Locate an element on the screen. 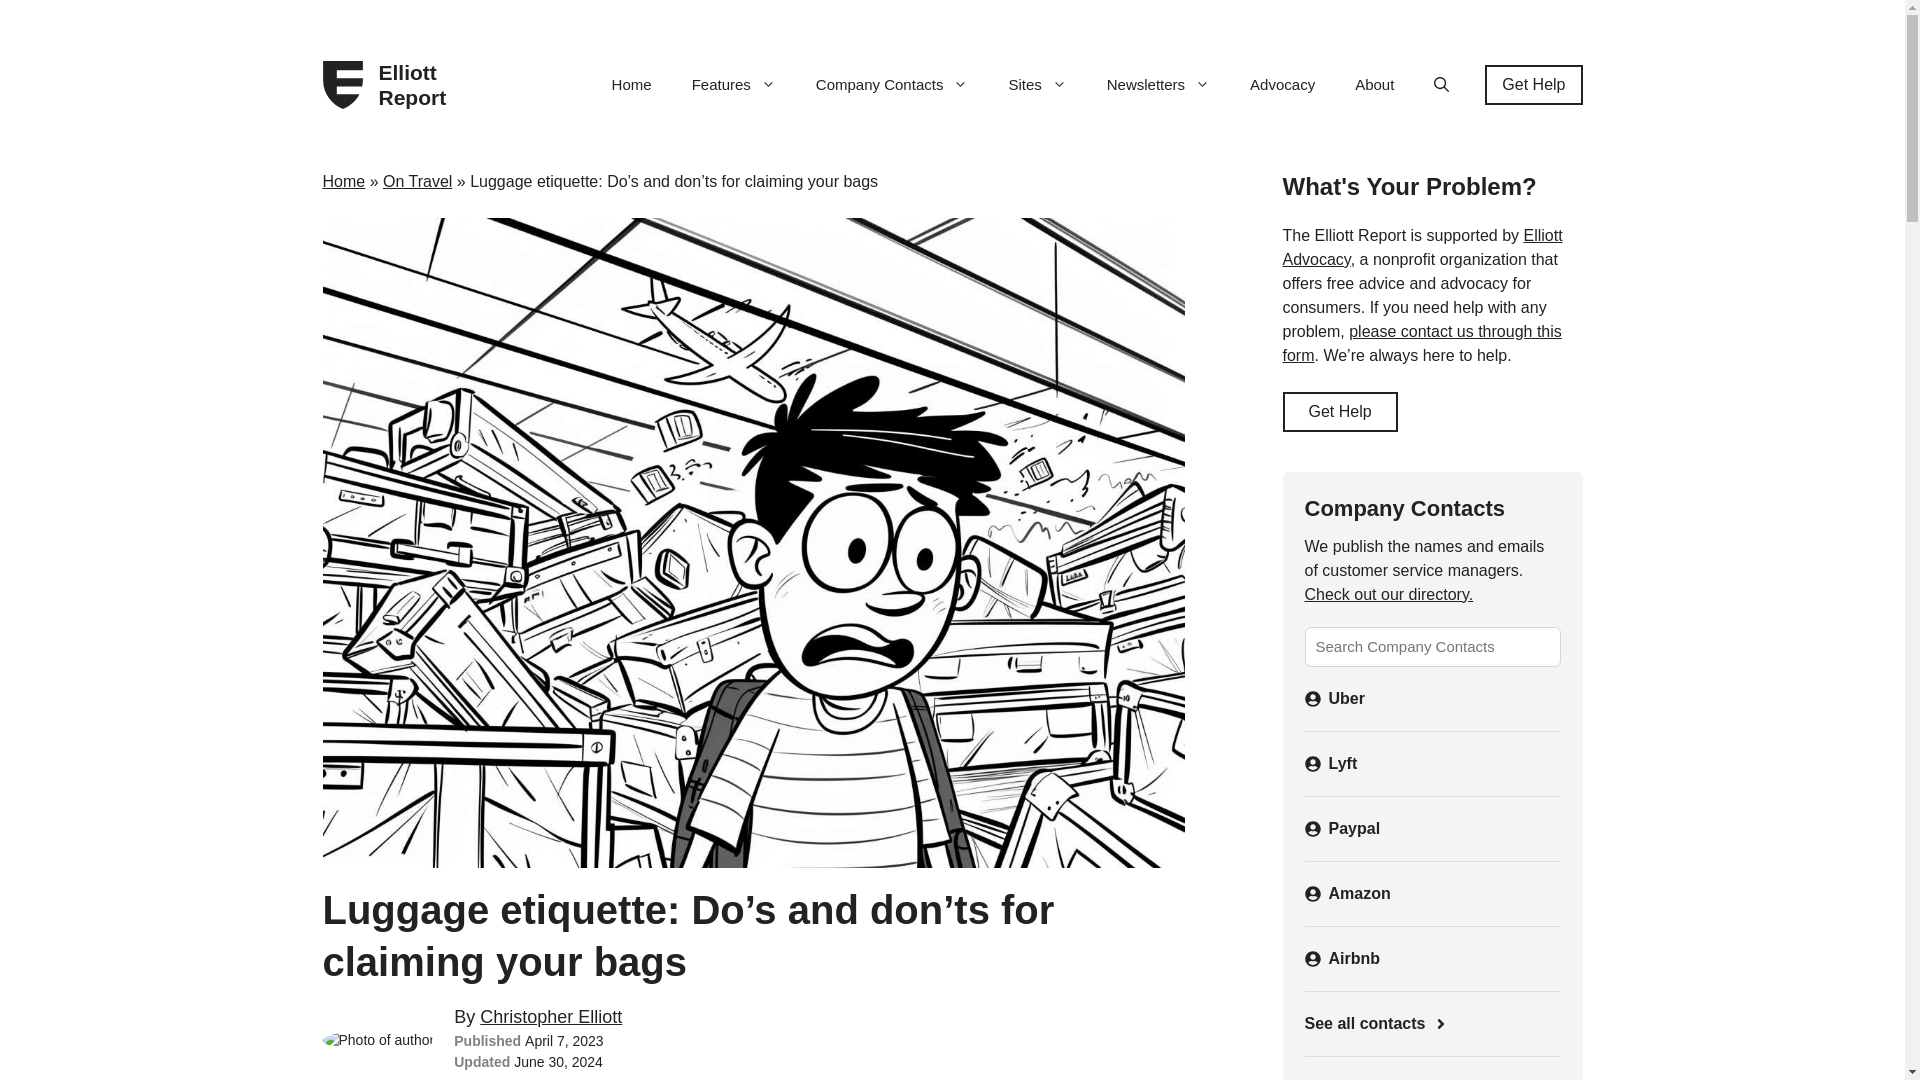  Newsletters is located at coordinates (1158, 85).